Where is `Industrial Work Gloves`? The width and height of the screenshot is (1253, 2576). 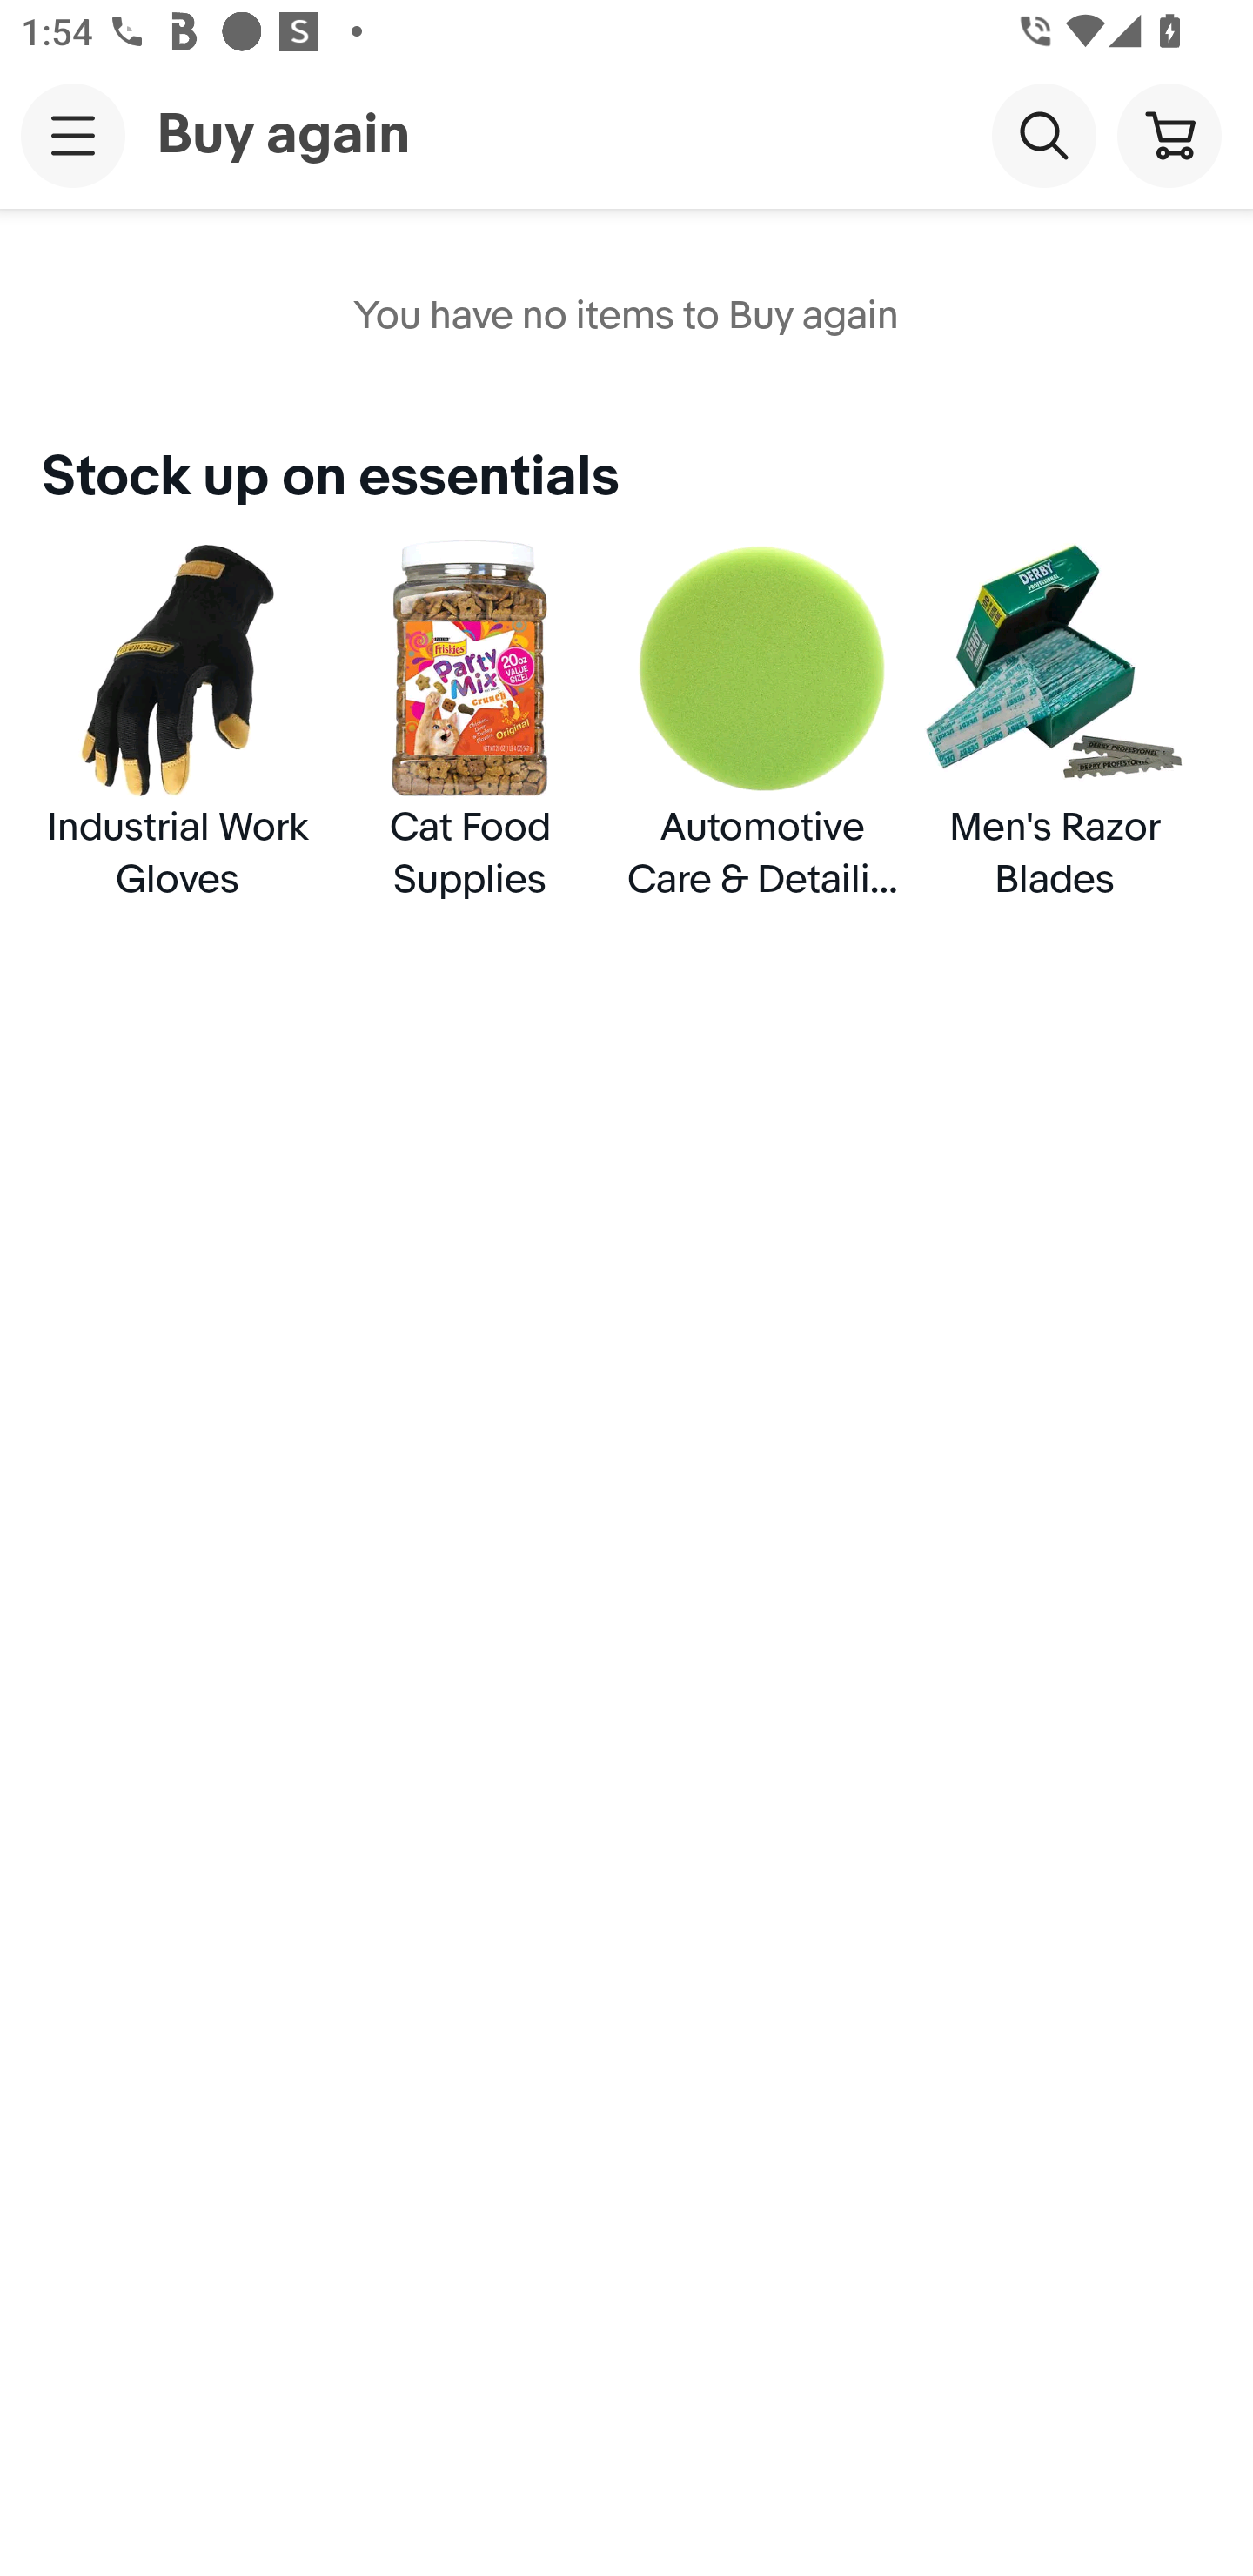
Industrial Work Gloves is located at coordinates (178, 717).